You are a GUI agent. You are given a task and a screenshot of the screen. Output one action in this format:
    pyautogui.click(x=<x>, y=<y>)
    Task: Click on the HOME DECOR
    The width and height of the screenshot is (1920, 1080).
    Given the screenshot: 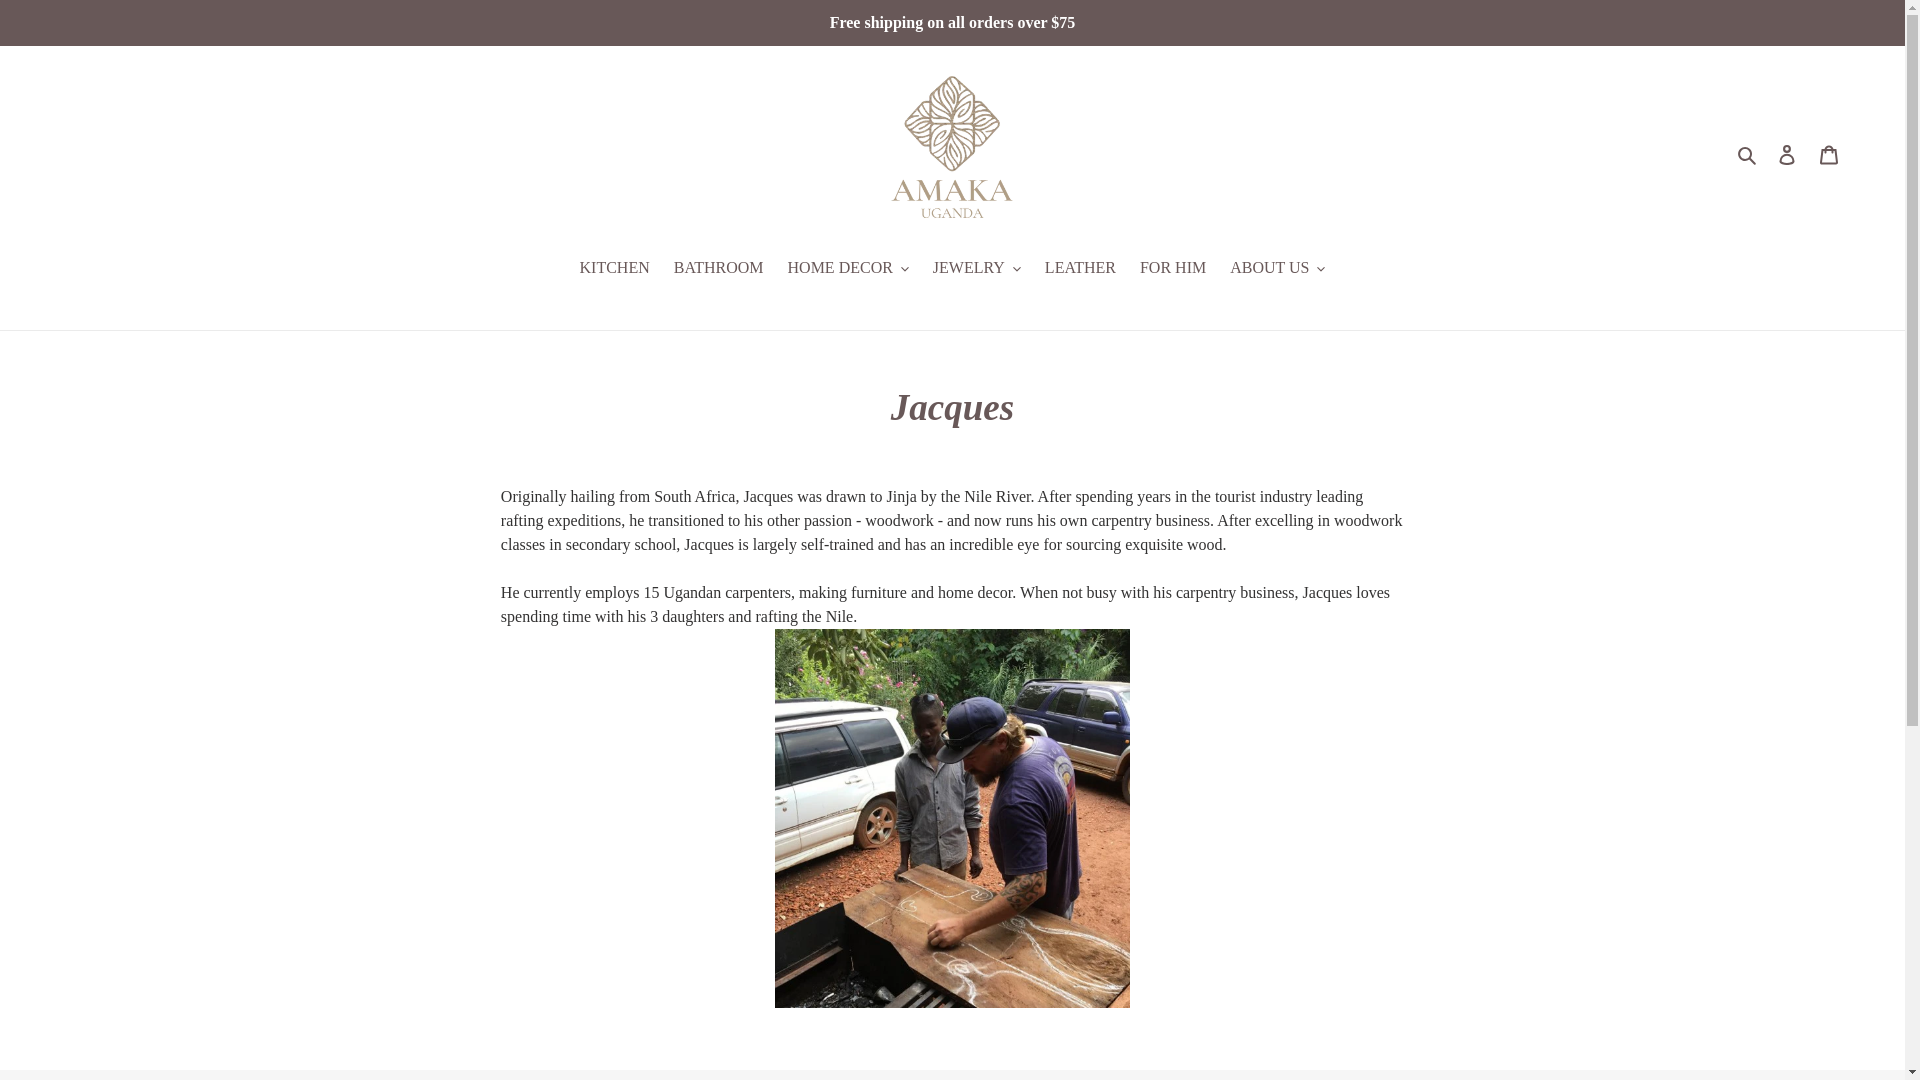 What is the action you would take?
    pyautogui.click(x=848, y=268)
    